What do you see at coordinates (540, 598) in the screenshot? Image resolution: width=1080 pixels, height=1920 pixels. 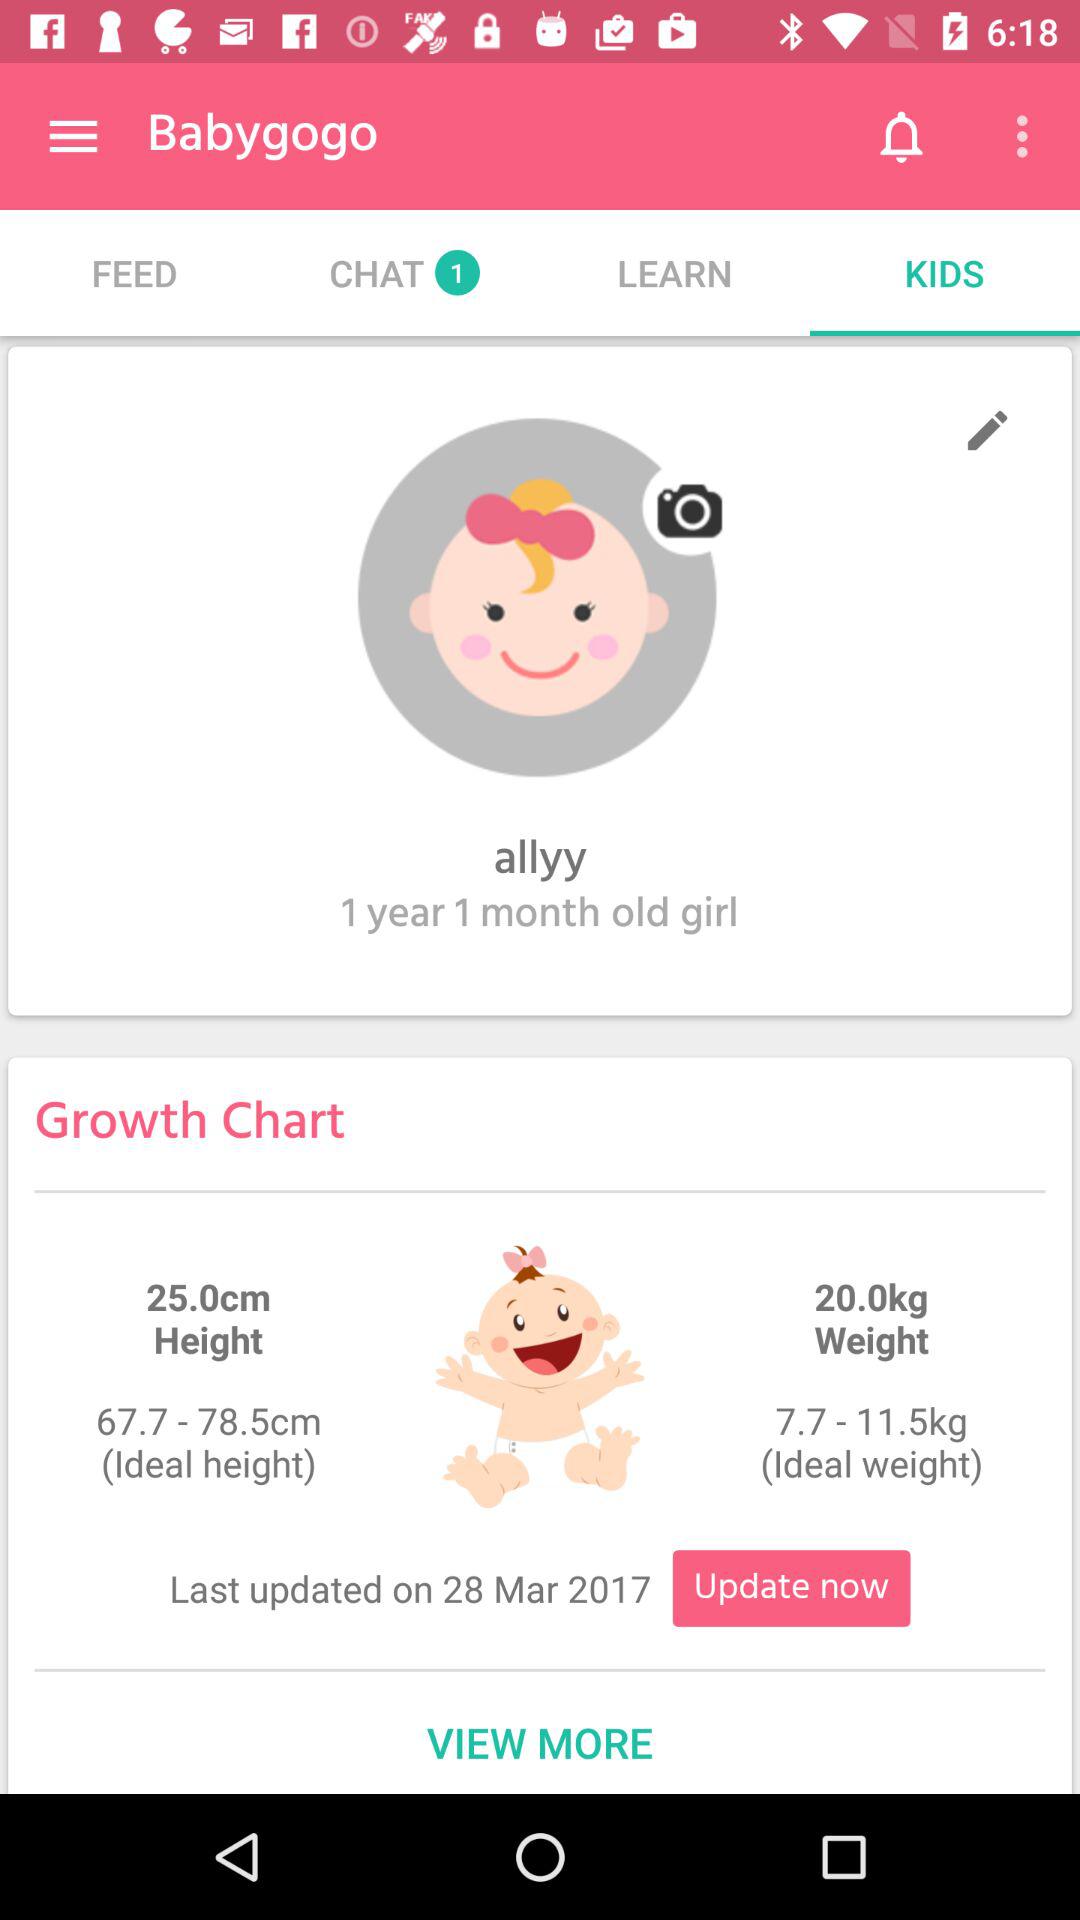 I see `profile photo option` at bounding box center [540, 598].